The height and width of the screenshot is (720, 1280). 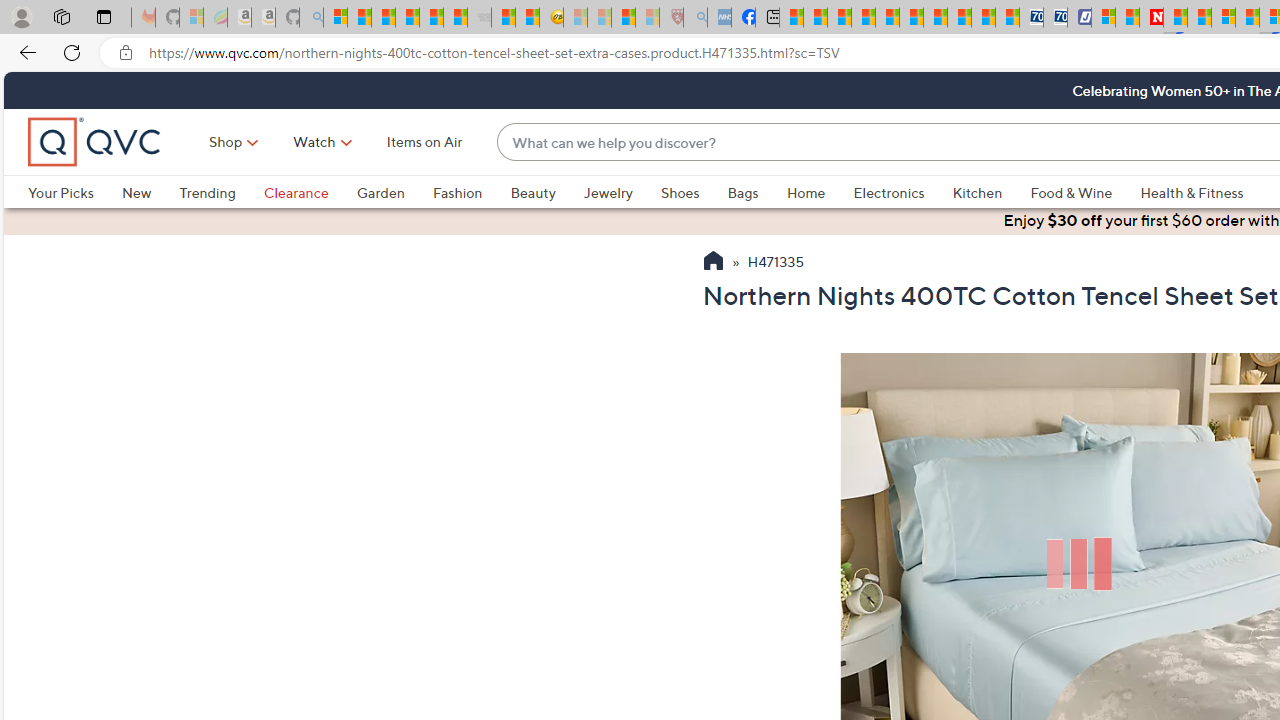 What do you see at coordinates (902, 192) in the screenshot?
I see `Electronics` at bounding box center [902, 192].